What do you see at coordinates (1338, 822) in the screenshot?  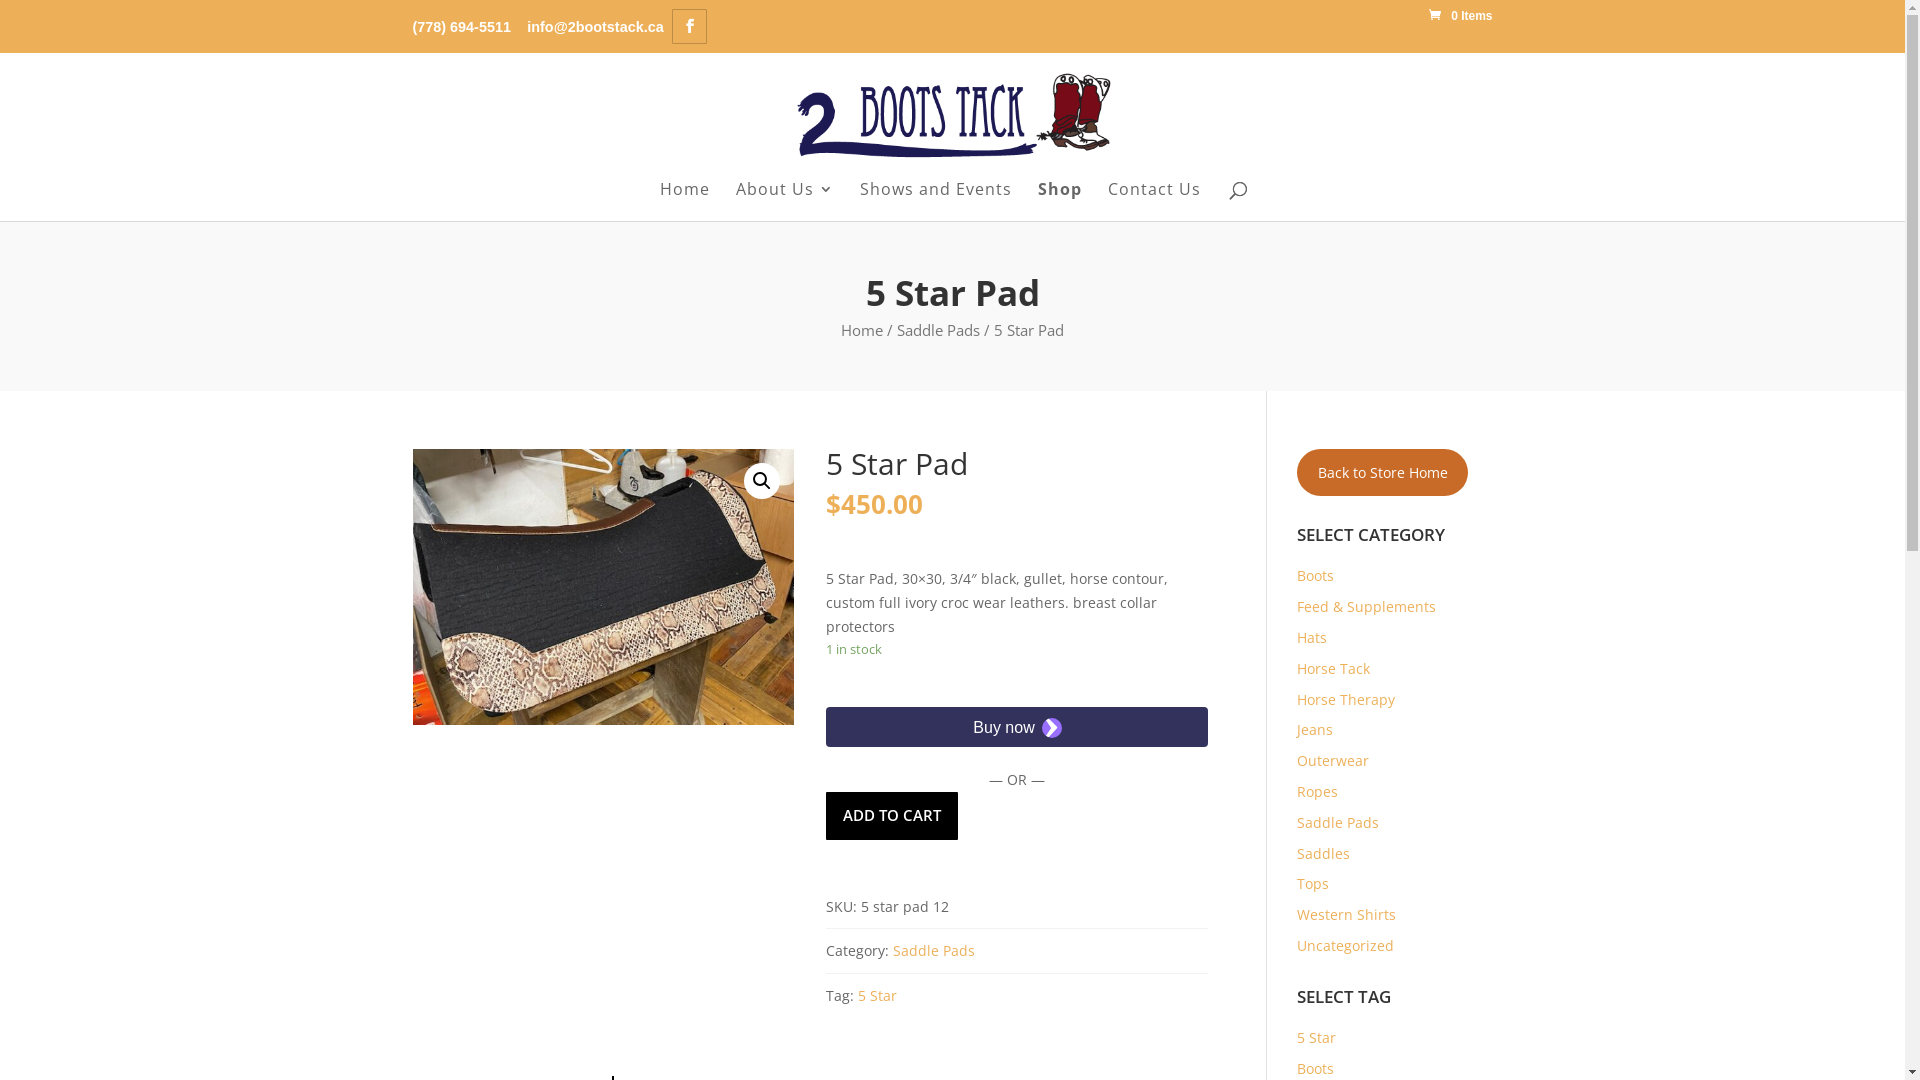 I see `Saddle Pads` at bounding box center [1338, 822].